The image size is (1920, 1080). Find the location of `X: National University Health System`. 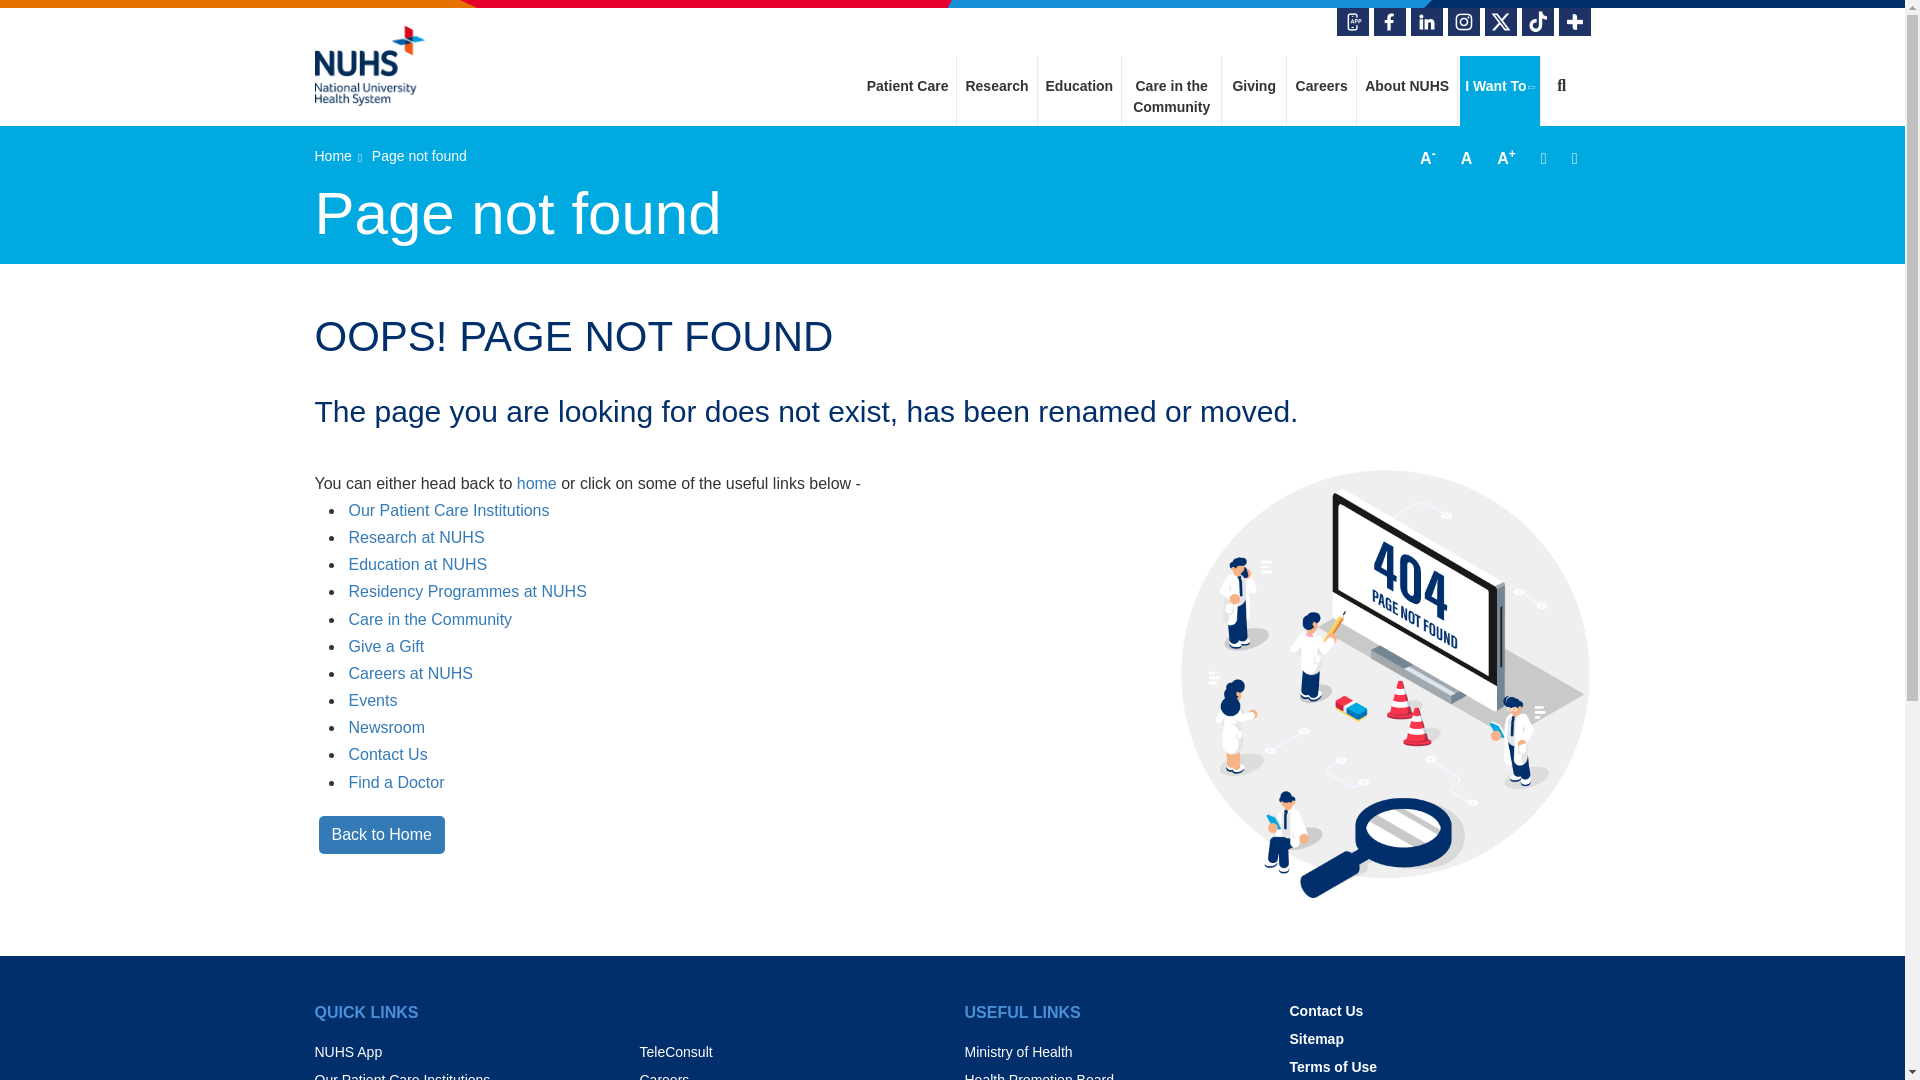

X: National University Health System is located at coordinates (1500, 21).